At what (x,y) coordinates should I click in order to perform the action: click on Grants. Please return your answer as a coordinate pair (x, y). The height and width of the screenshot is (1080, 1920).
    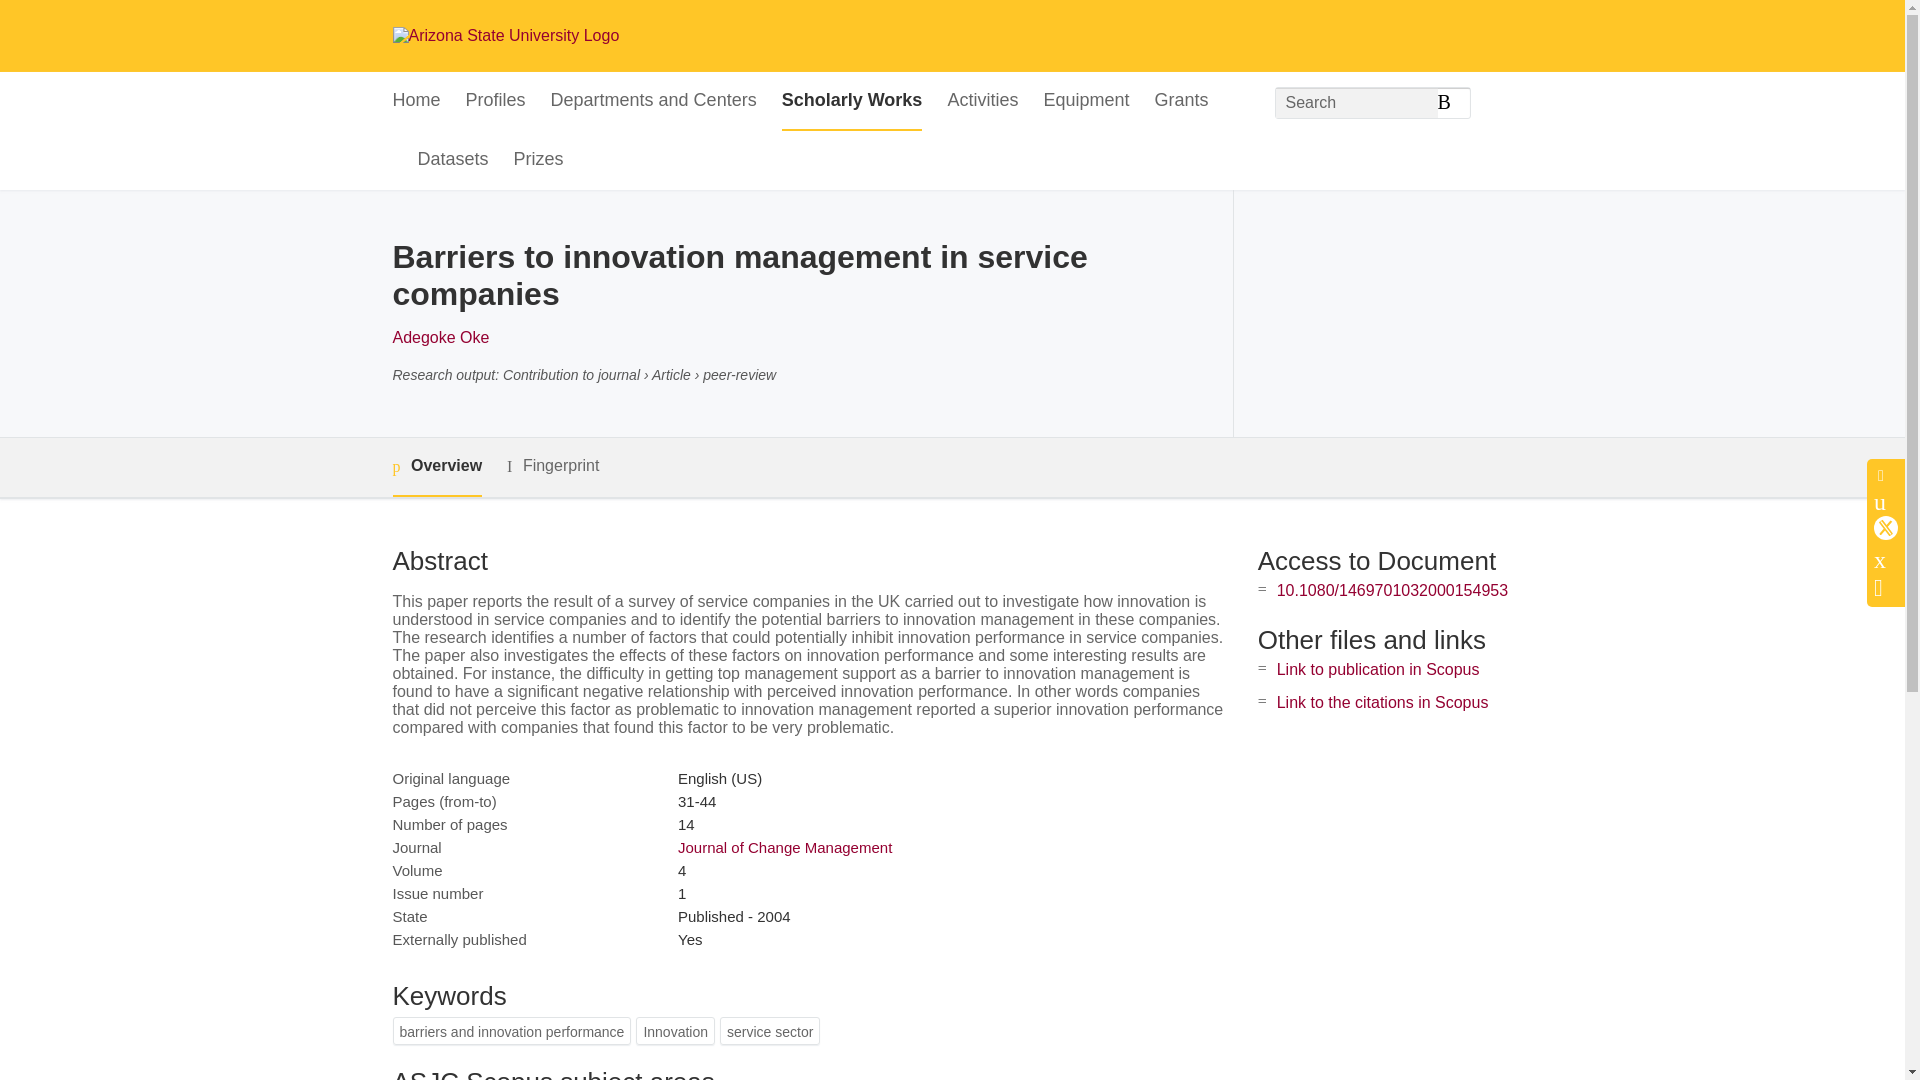
    Looking at the image, I should click on (1180, 101).